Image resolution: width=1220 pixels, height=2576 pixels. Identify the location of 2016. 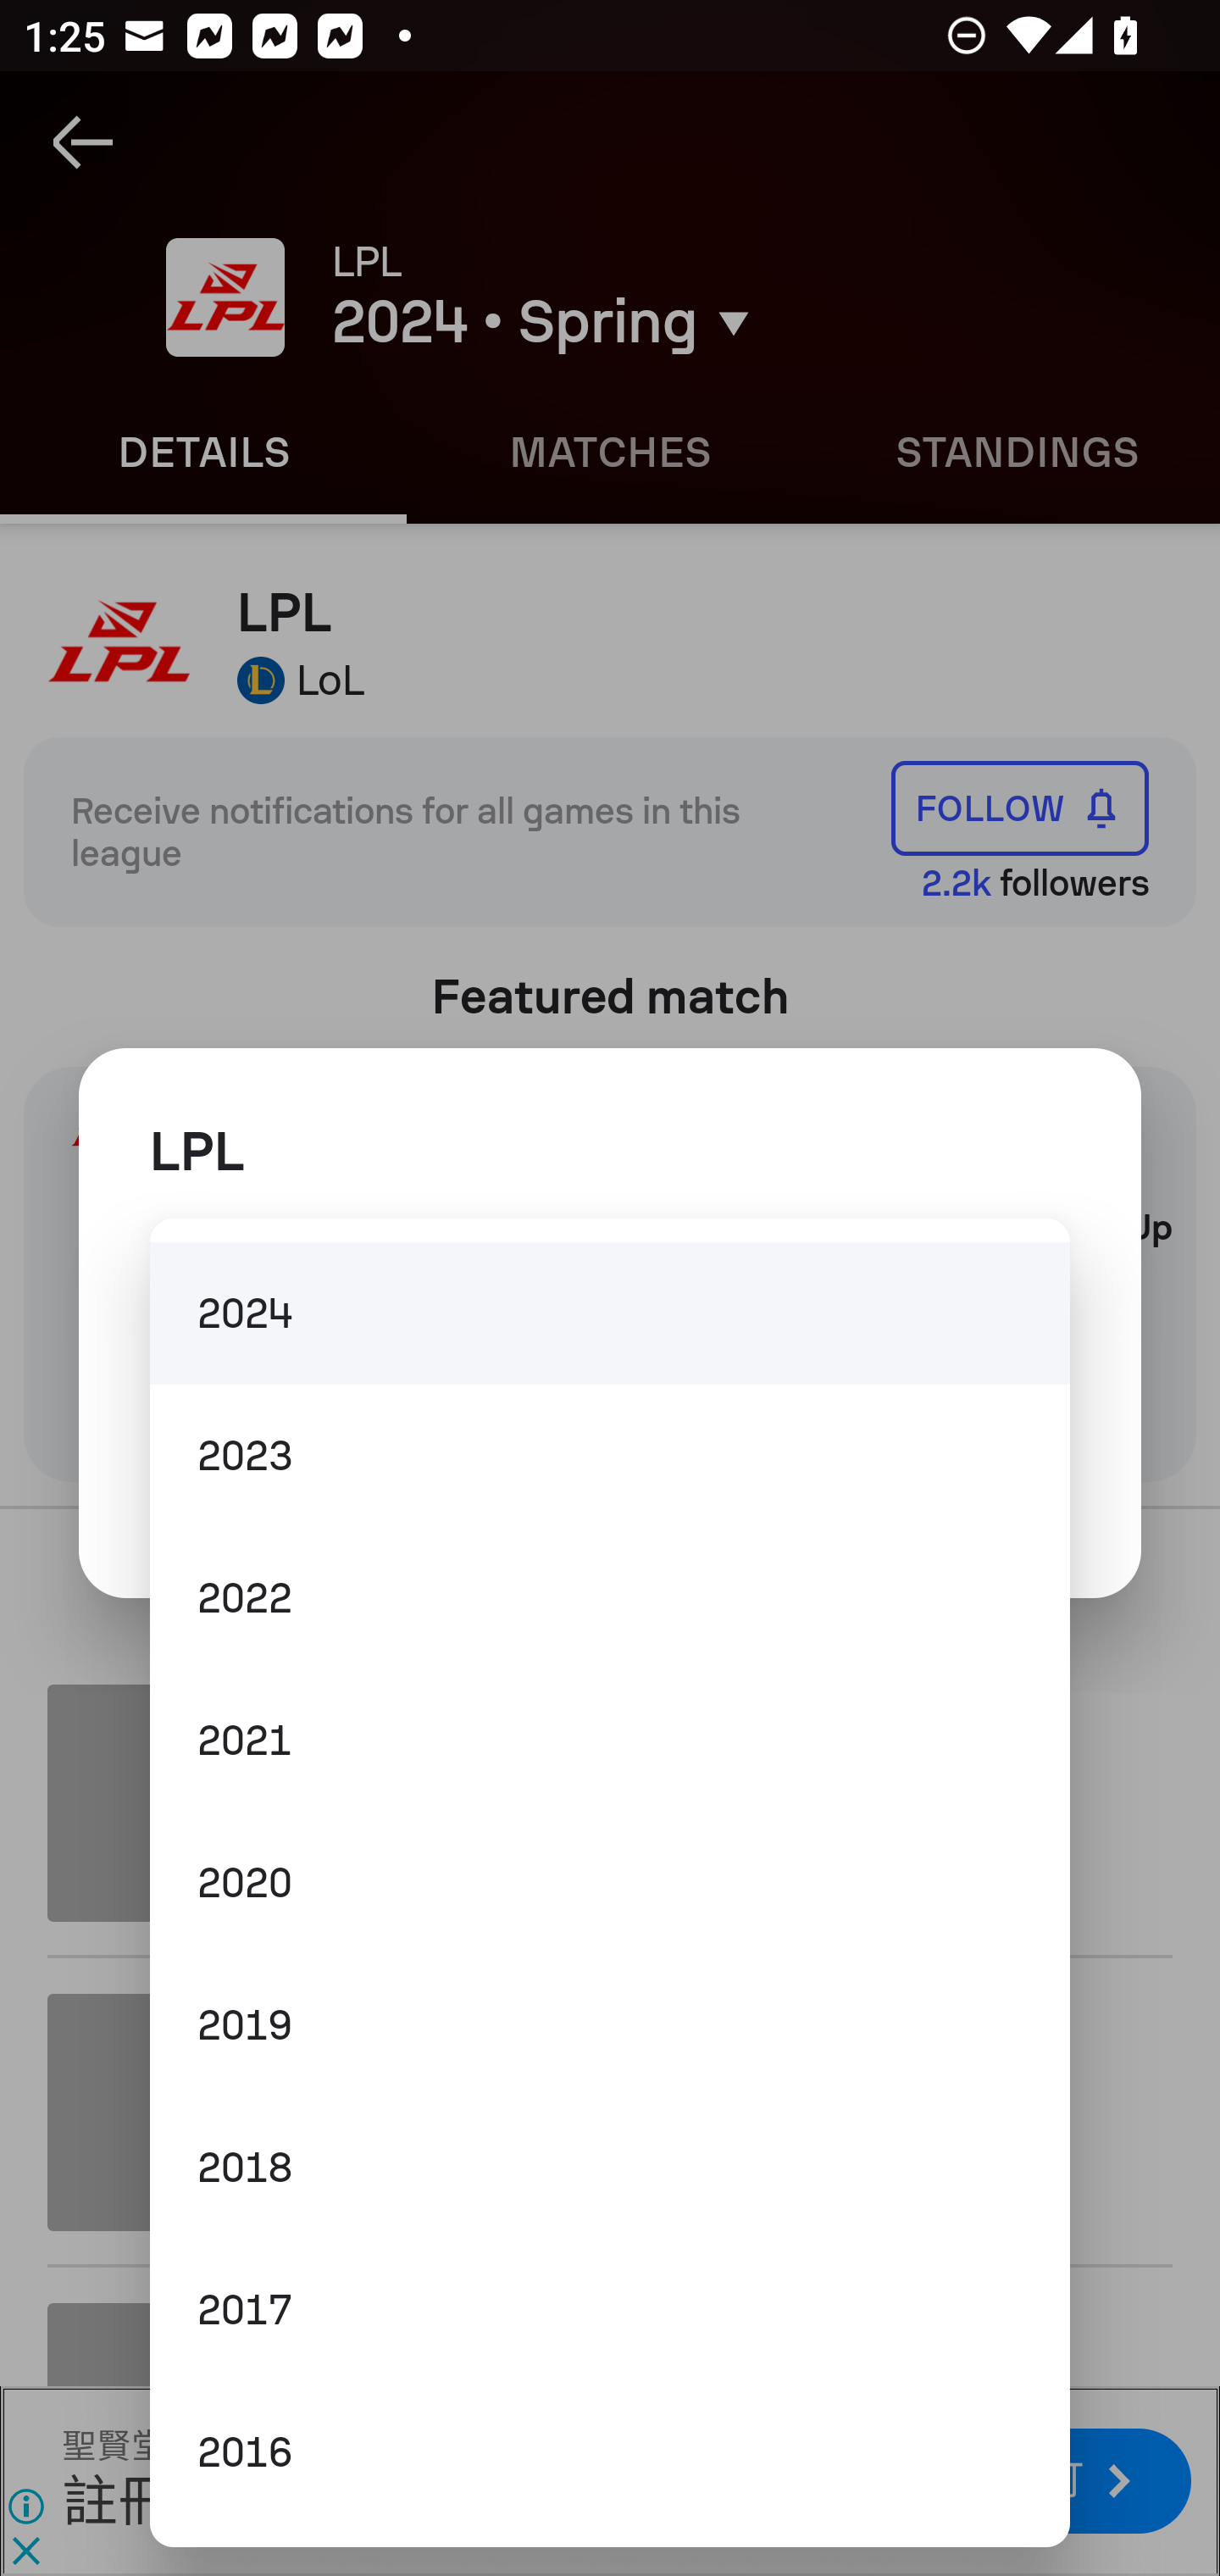
(610, 2452).